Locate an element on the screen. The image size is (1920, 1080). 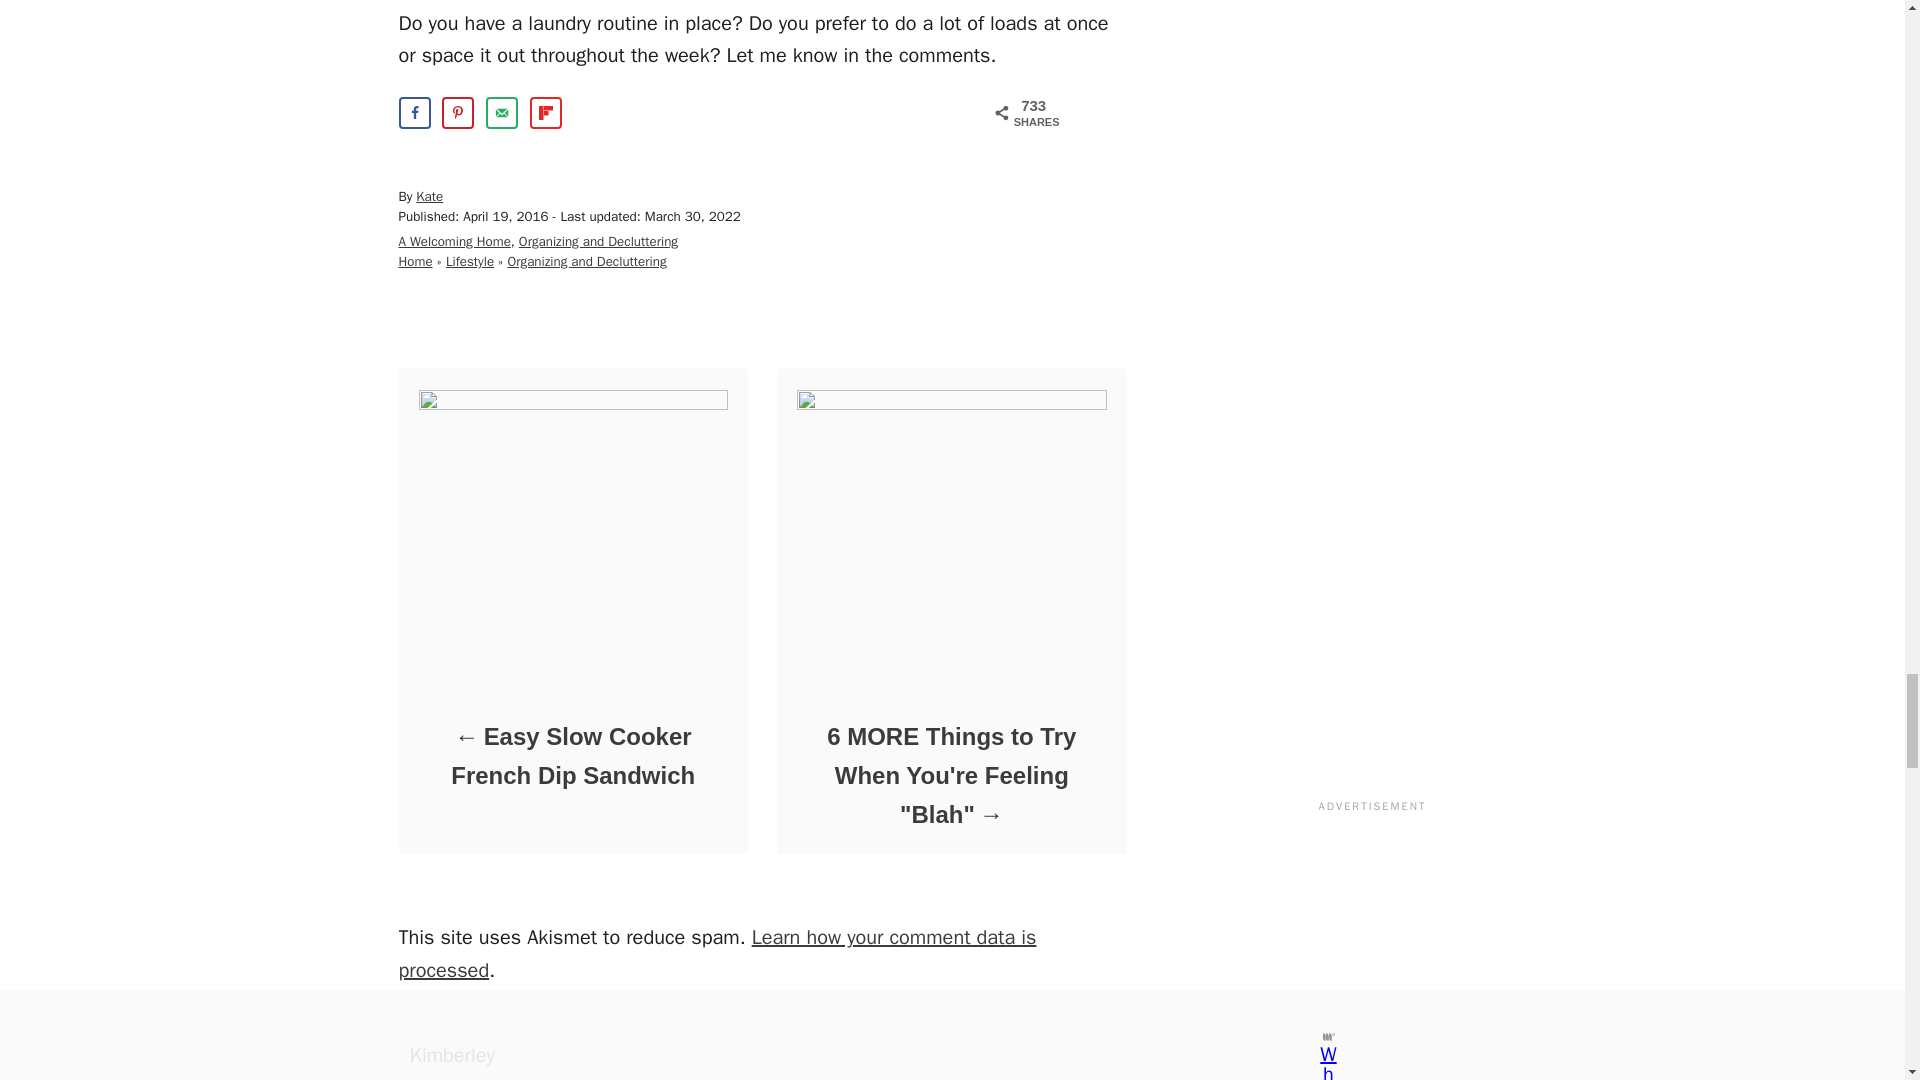
Save to Pinterest is located at coordinates (458, 112).